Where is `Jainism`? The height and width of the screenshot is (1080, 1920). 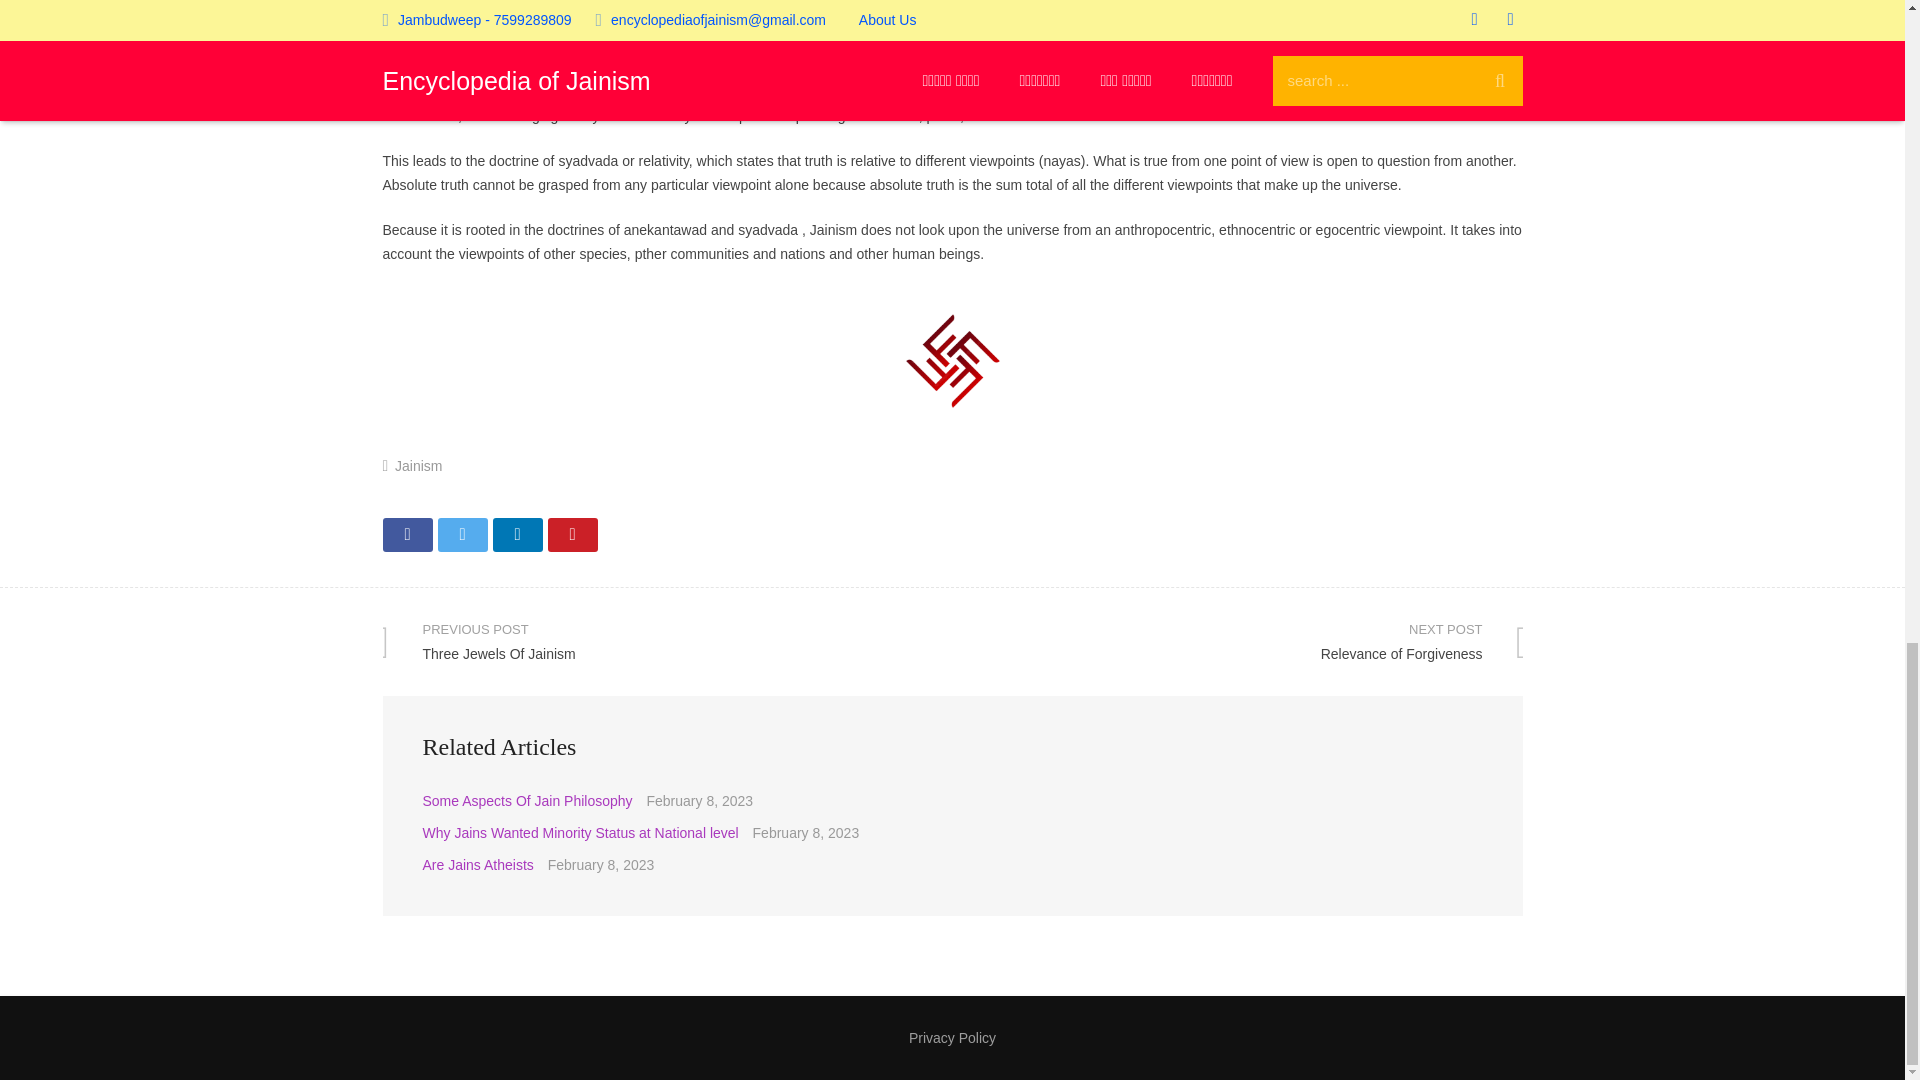
Jainism is located at coordinates (478, 864).